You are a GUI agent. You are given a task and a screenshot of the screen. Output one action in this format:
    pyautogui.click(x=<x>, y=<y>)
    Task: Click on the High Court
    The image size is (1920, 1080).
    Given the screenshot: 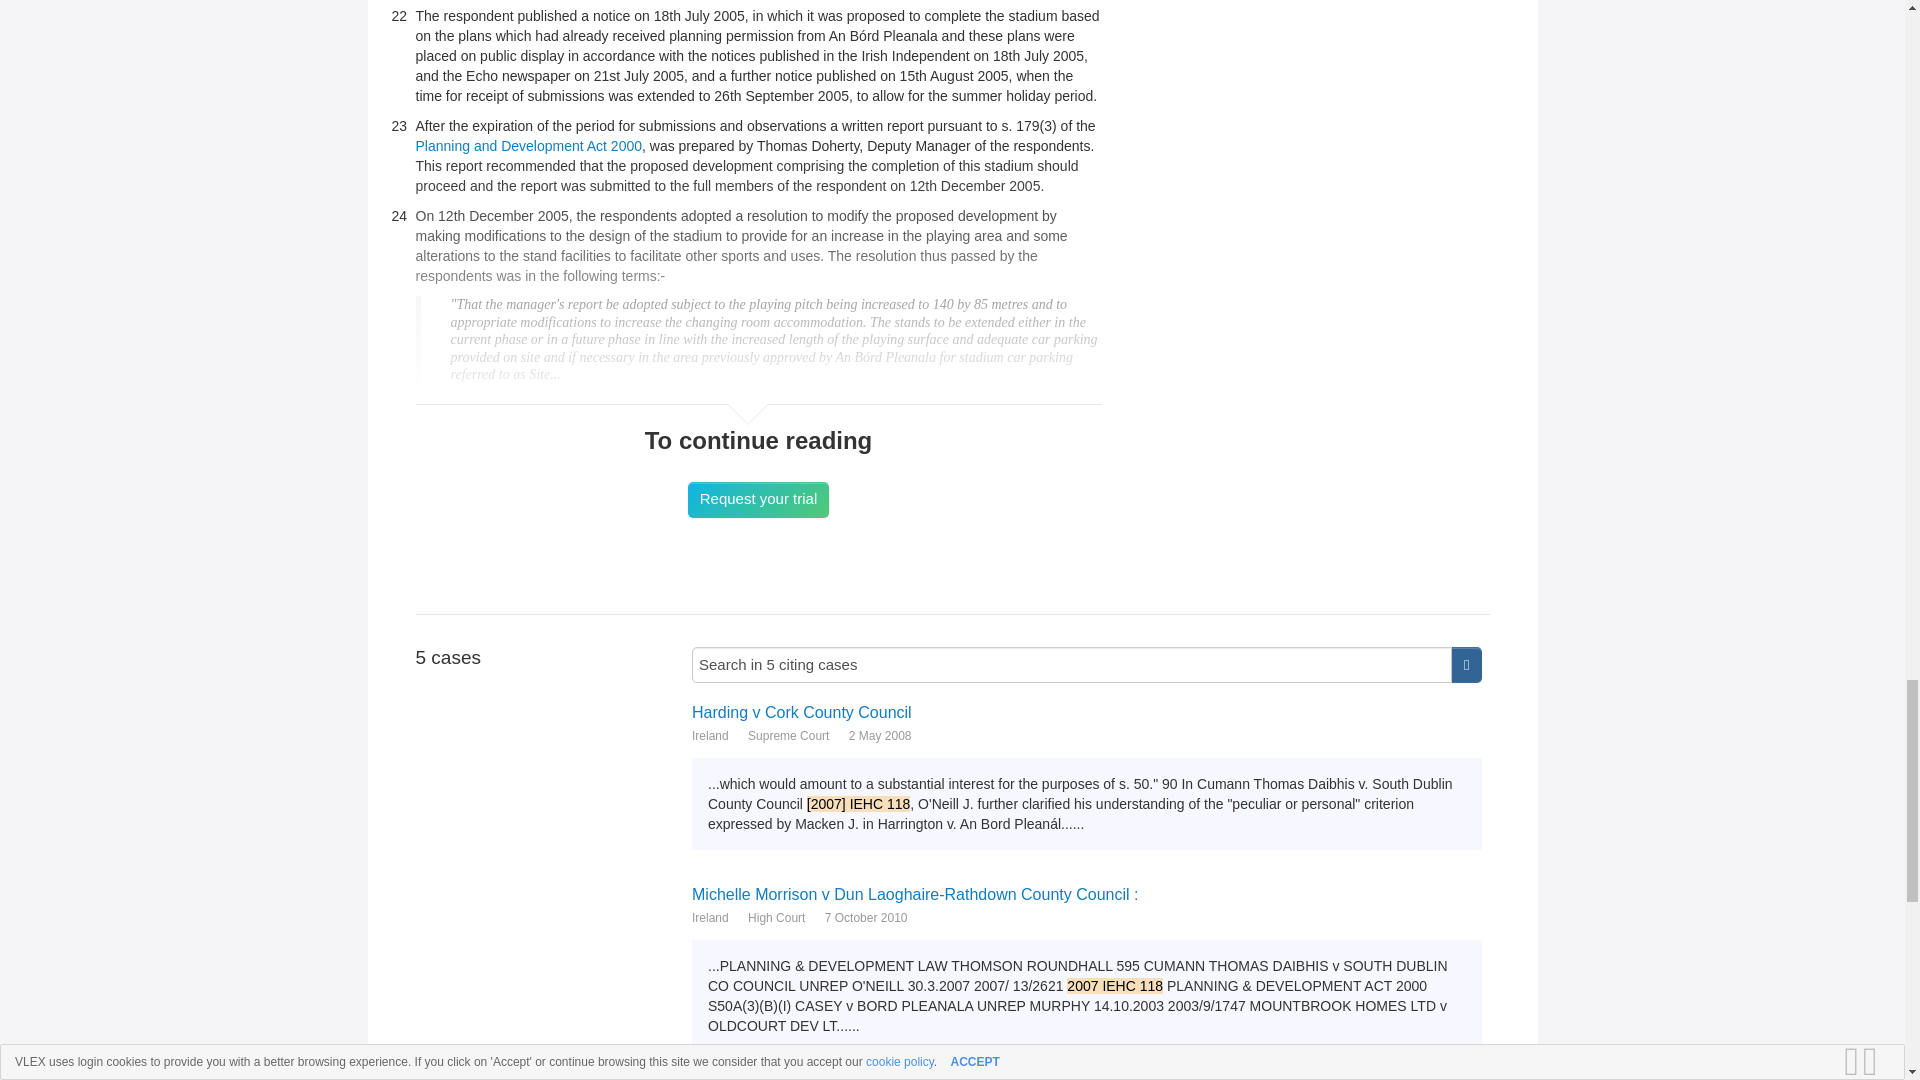 What is the action you would take?
    pyautogui.click(x=776, y=918)
    